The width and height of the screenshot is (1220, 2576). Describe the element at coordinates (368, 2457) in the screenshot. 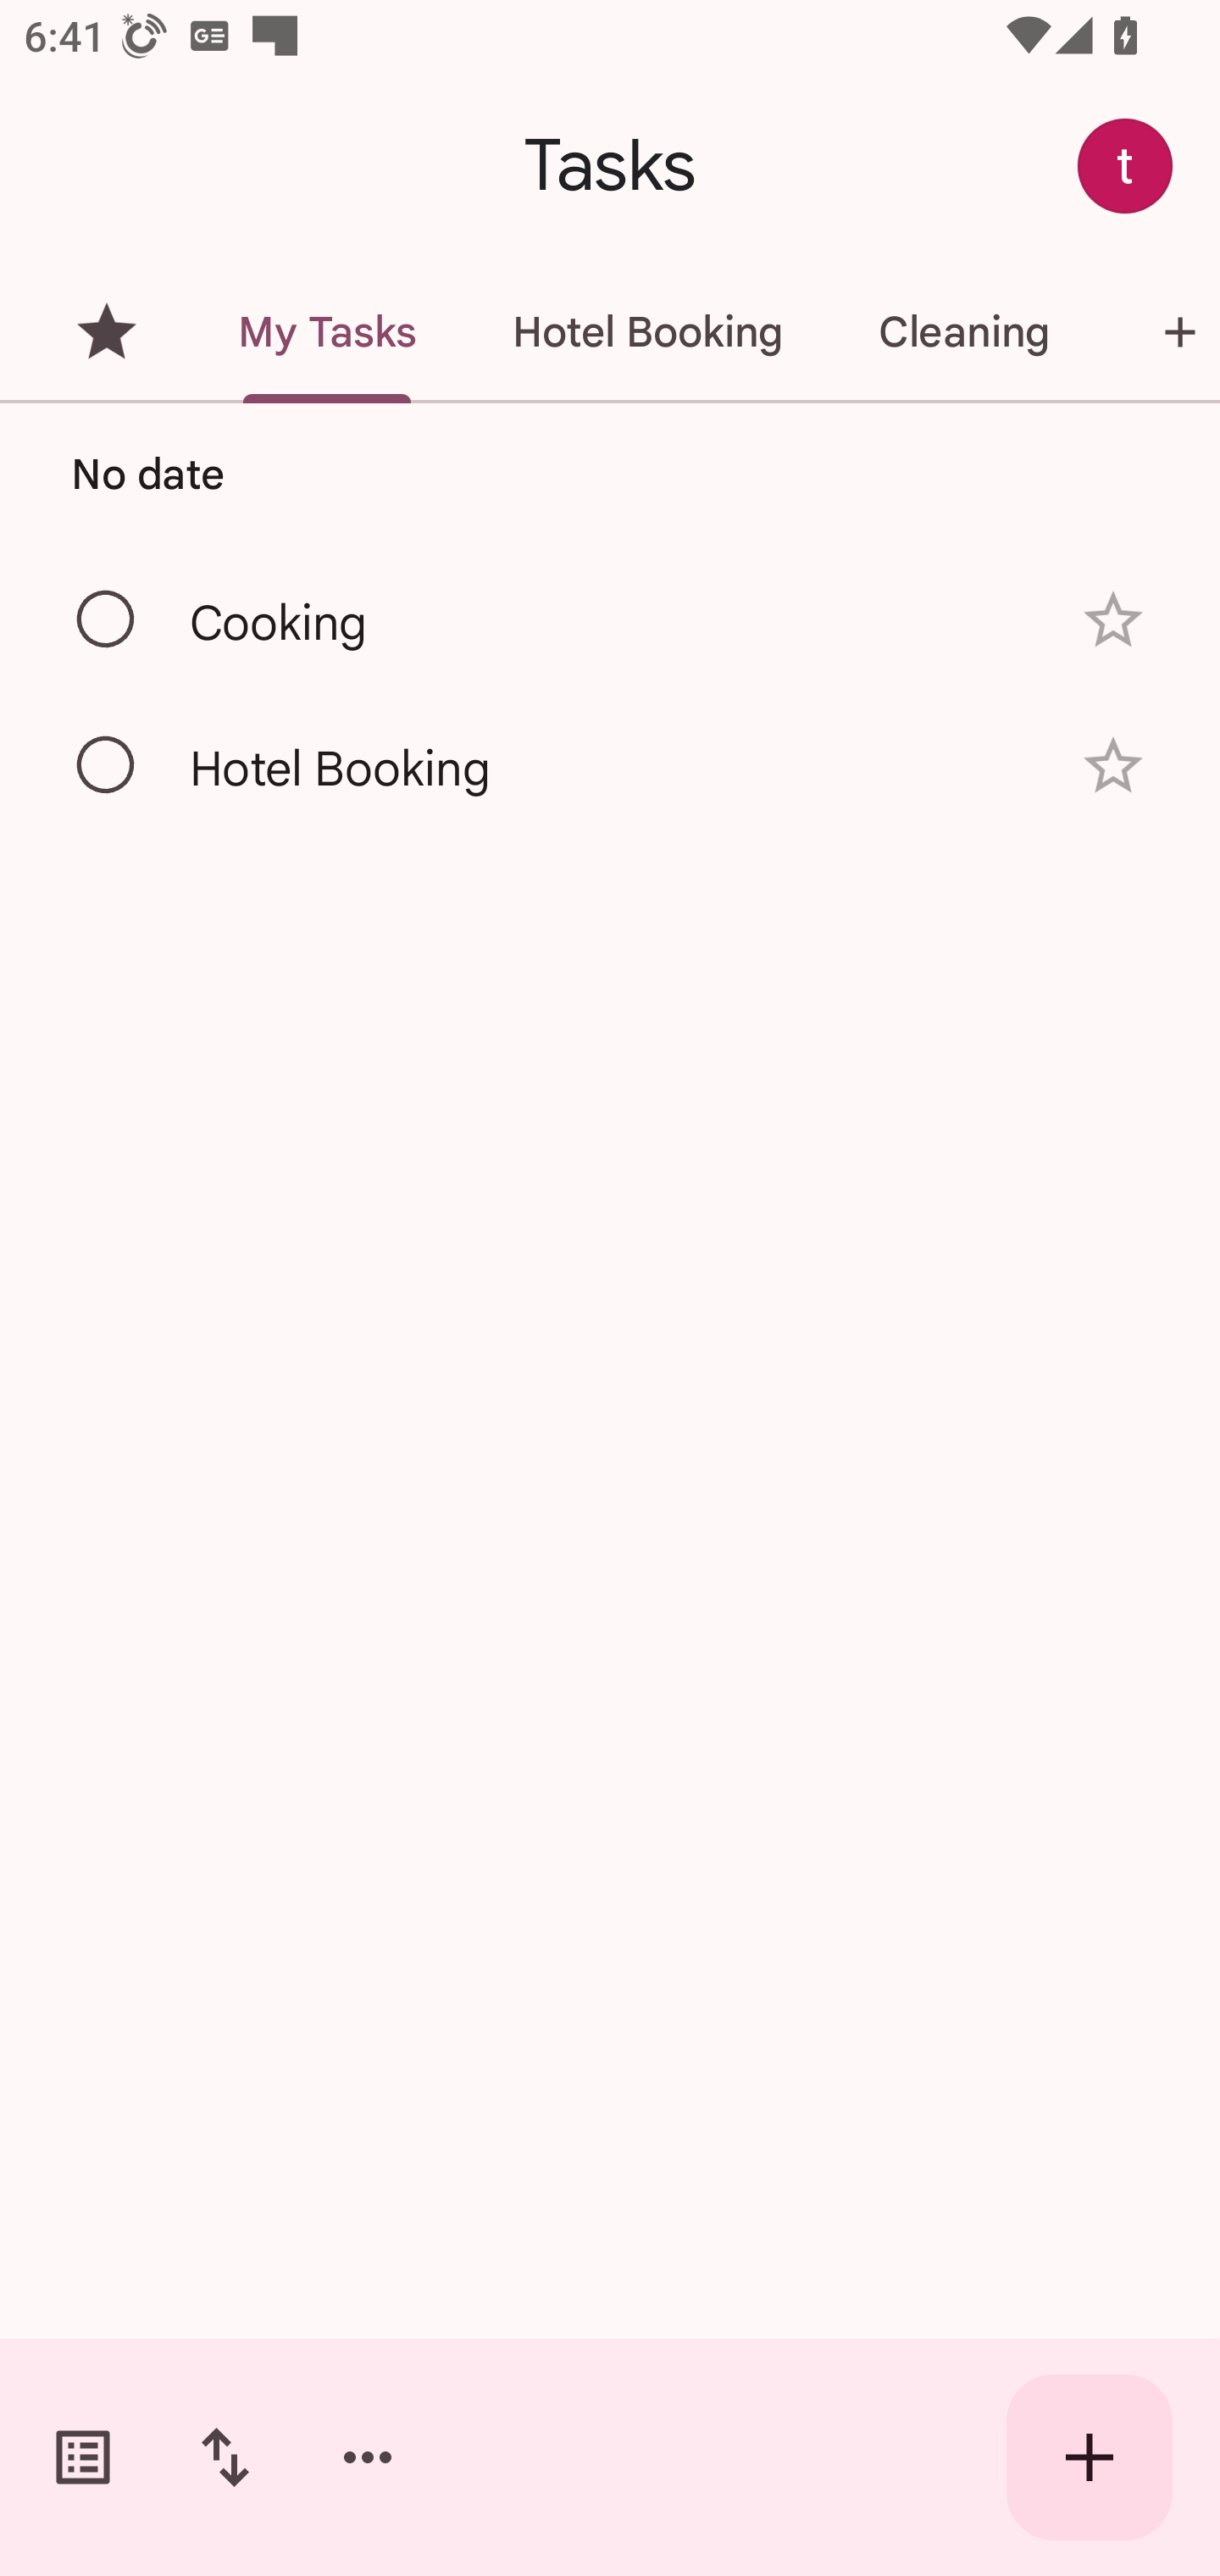

I see `More options` at that location.